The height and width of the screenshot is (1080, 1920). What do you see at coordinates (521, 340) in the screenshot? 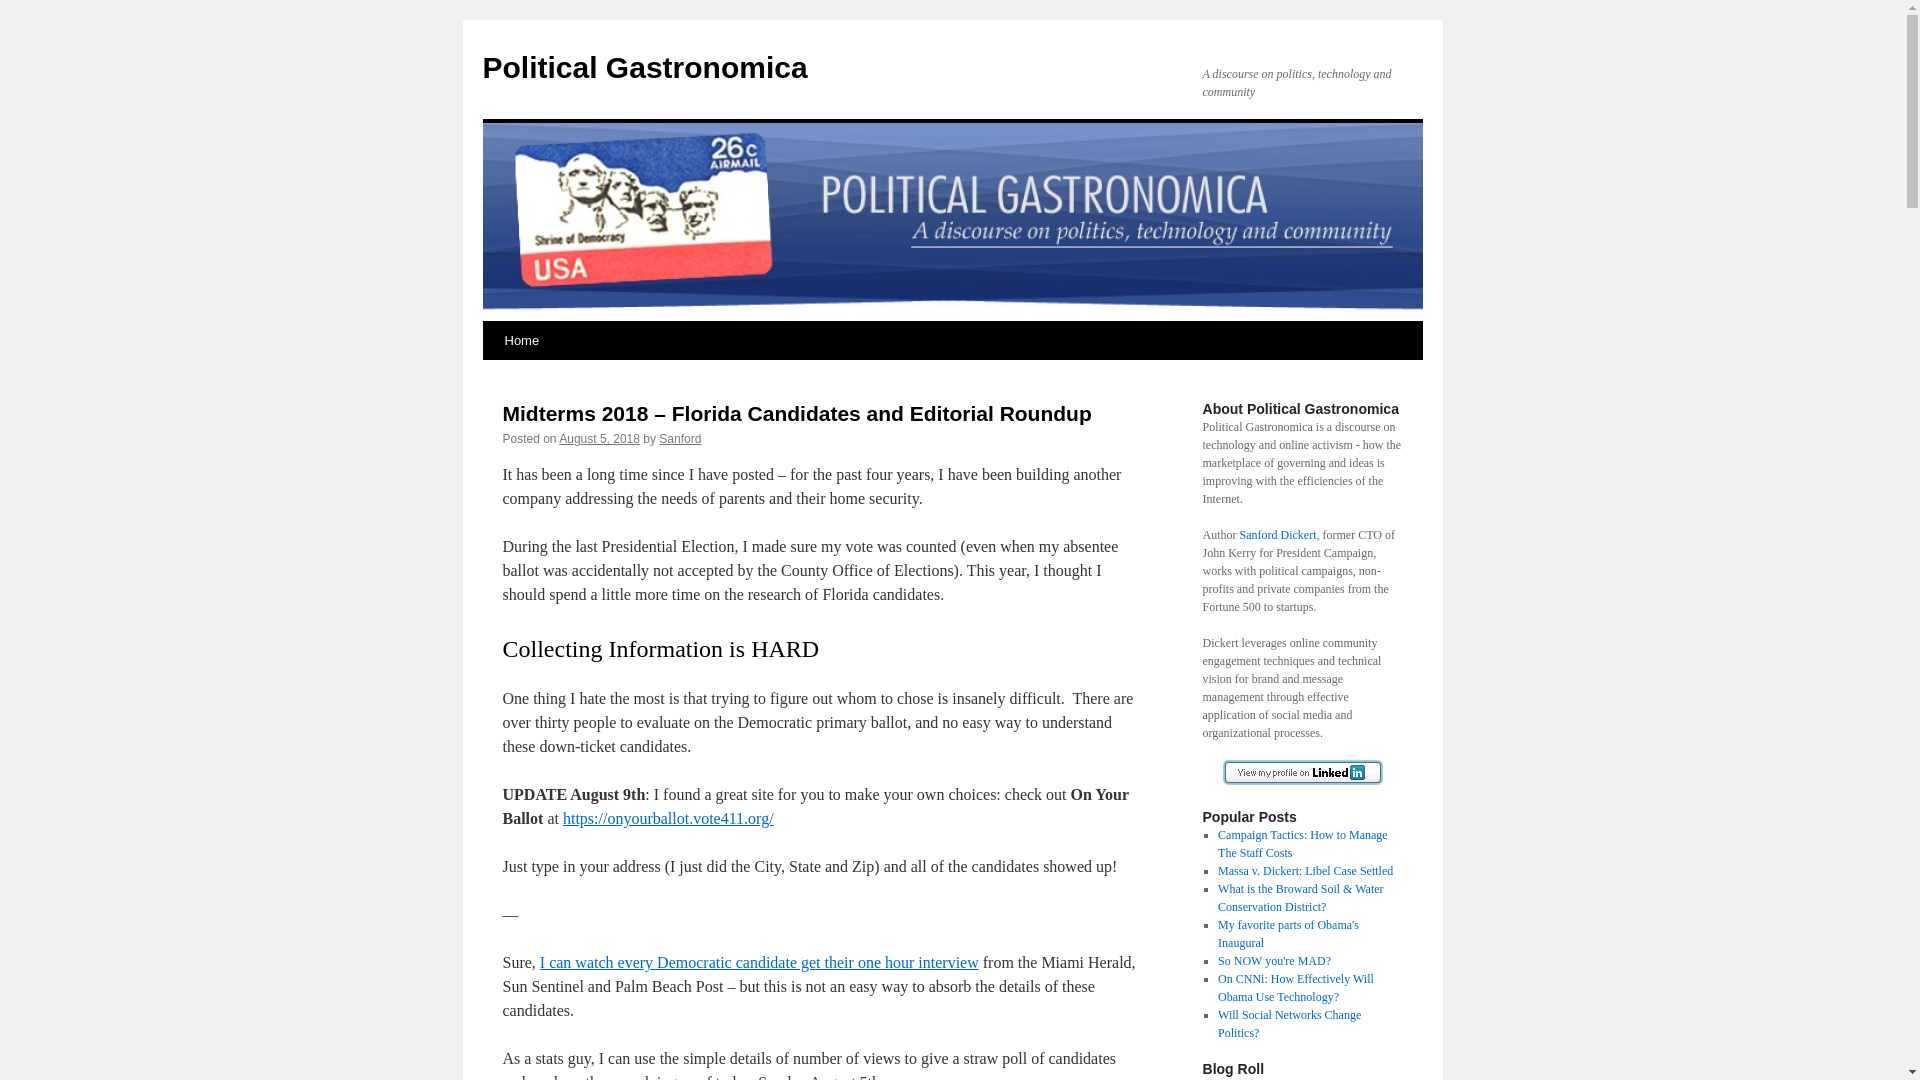
I see `Home` at bounding box center [521, 340].